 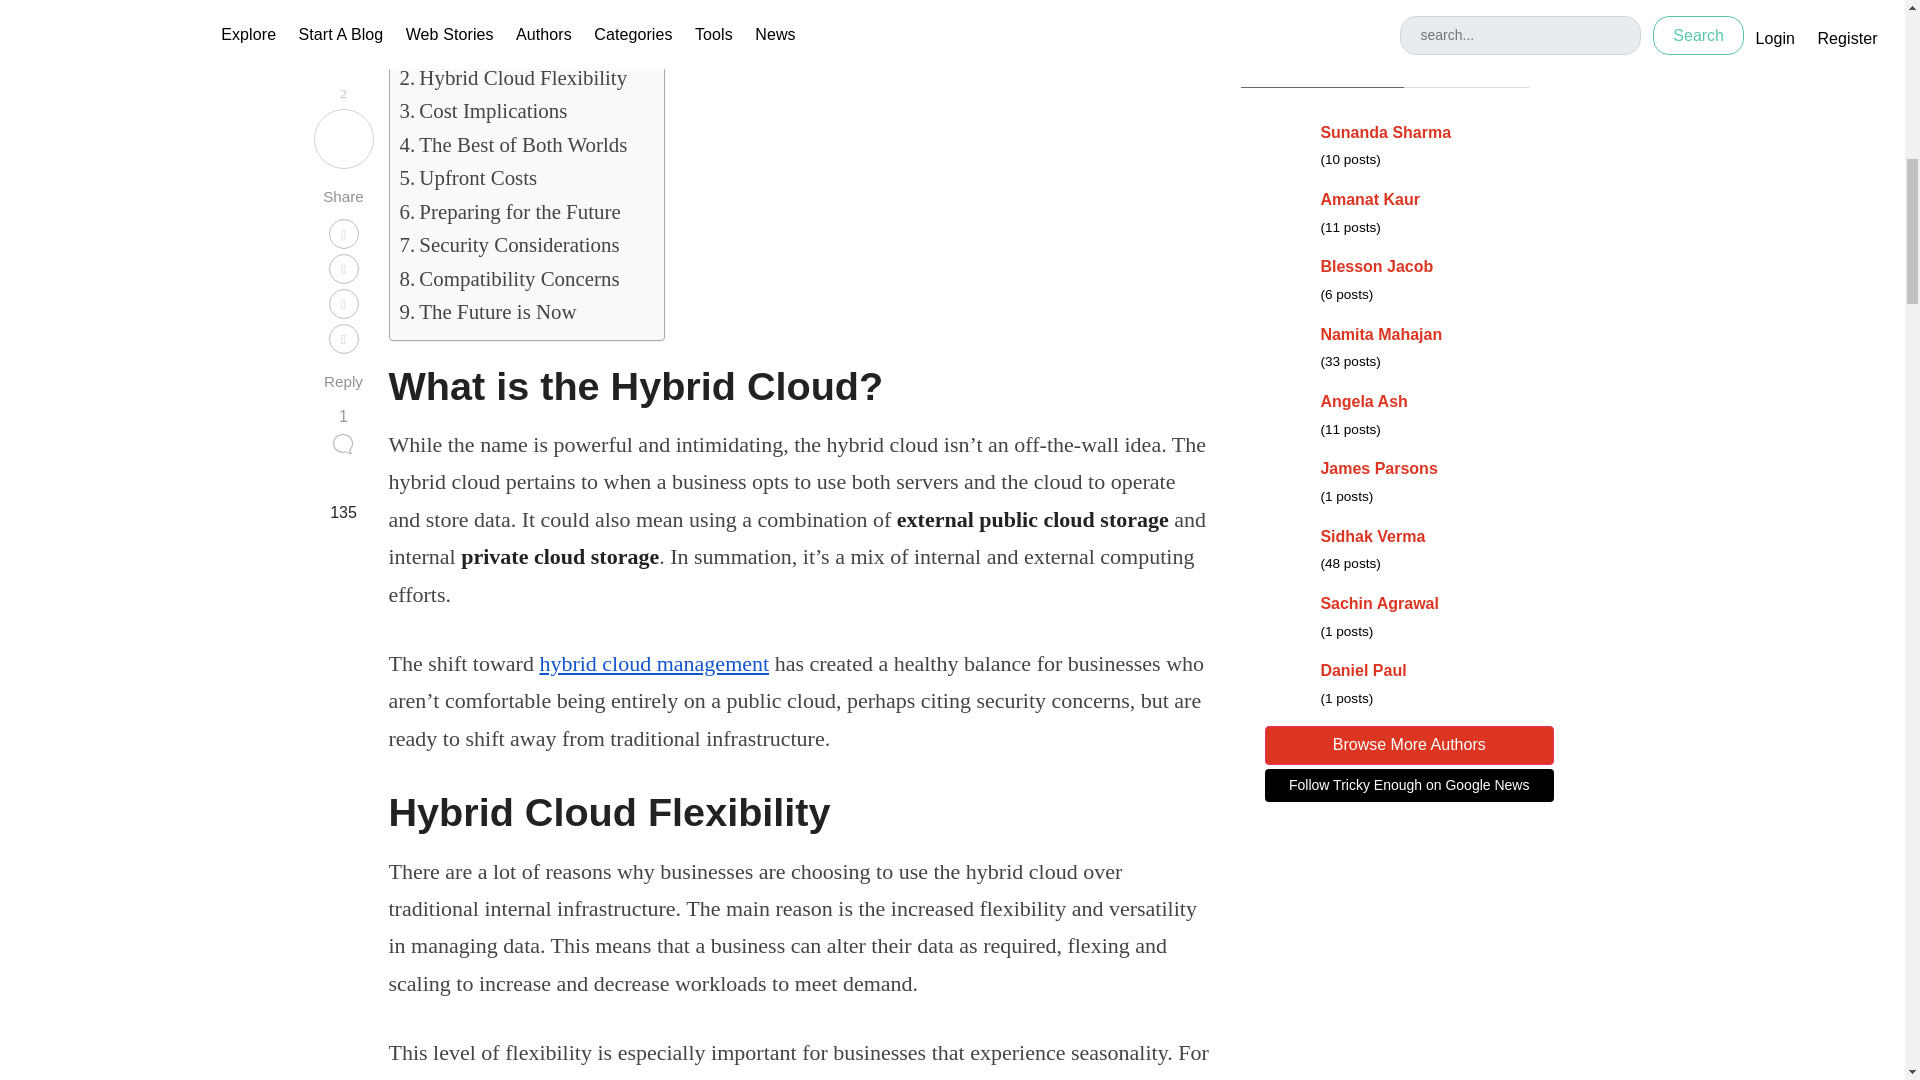 I want to click on Compatibility Concerns, so click(x=510, y=279).